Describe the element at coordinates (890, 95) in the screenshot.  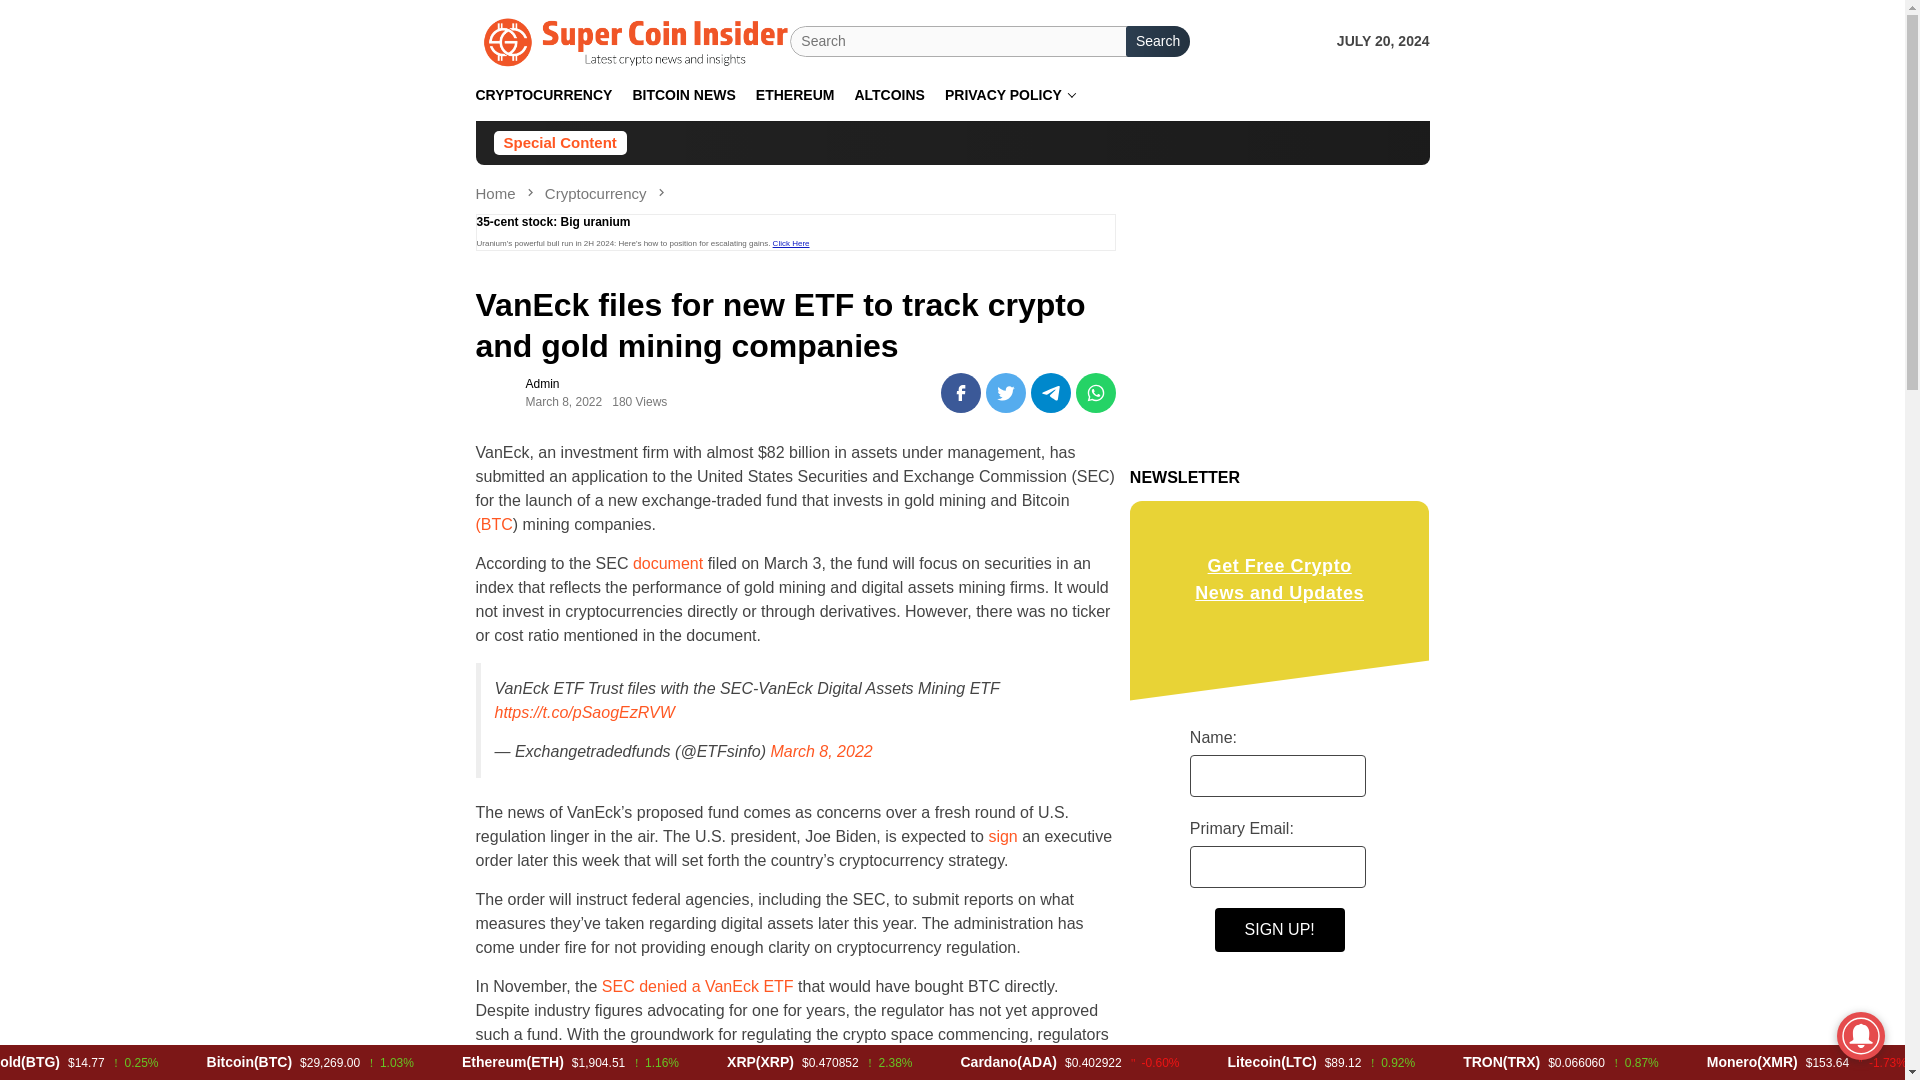
I see `ALTCOINS` at that location.